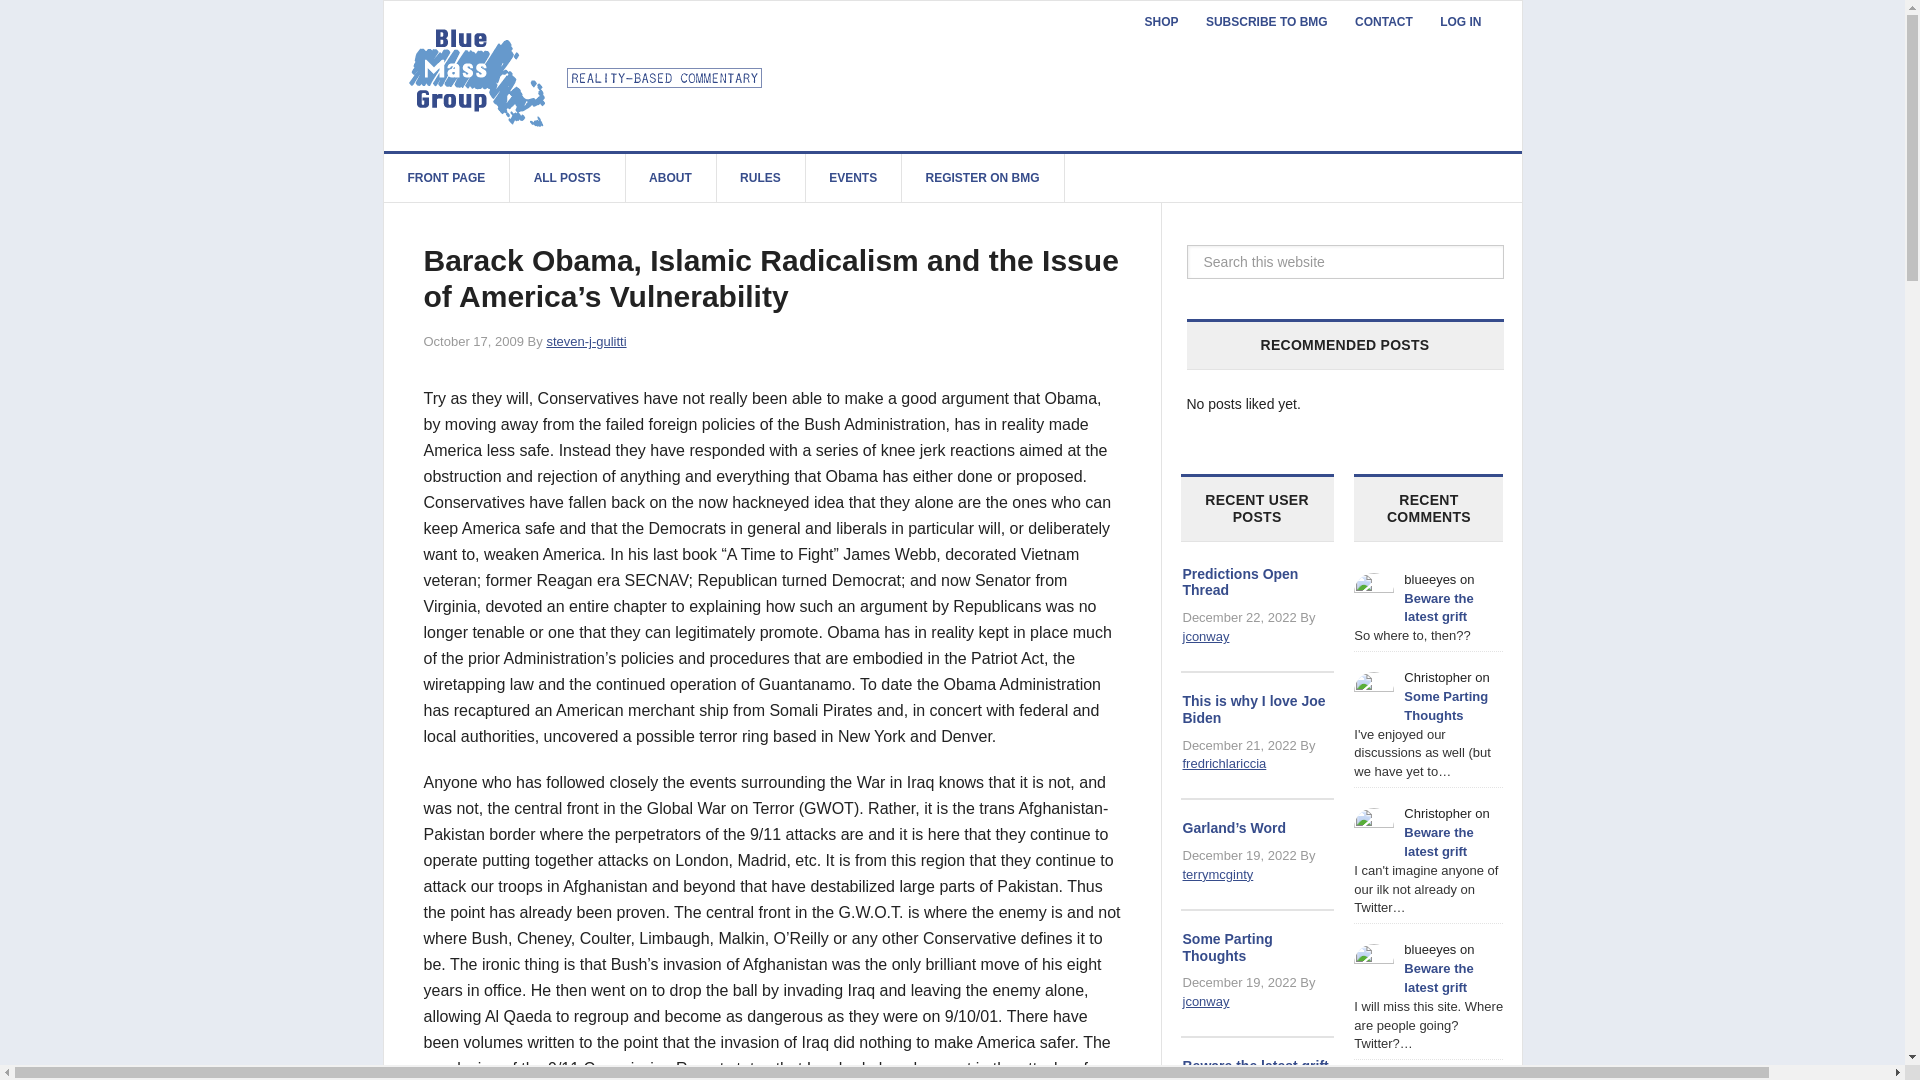 This screenshot has width=1920, height=1080. Describe the element at coordinates (1267, 22) in the screenshot. I see `SUBSCRIBE TO BMG` at that location.